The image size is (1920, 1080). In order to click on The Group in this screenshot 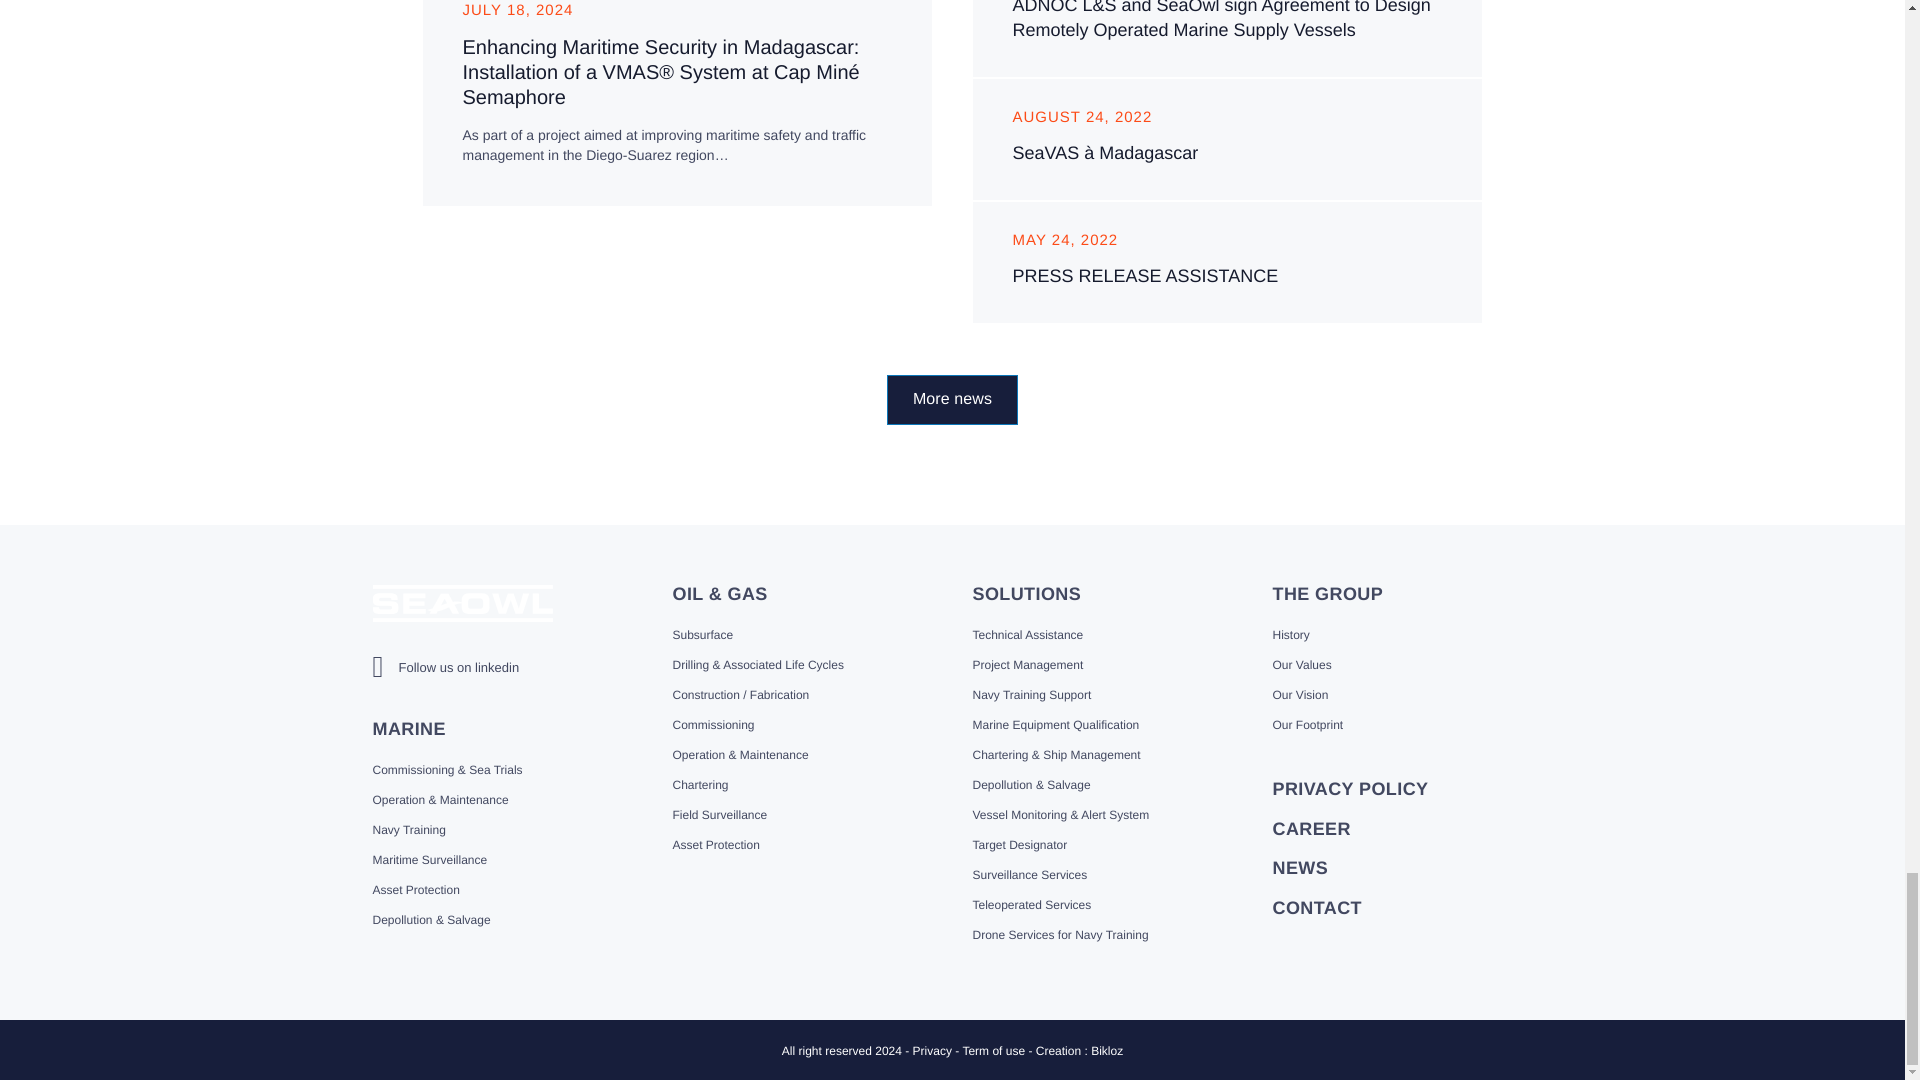, I will do `click(1326, 594)`.